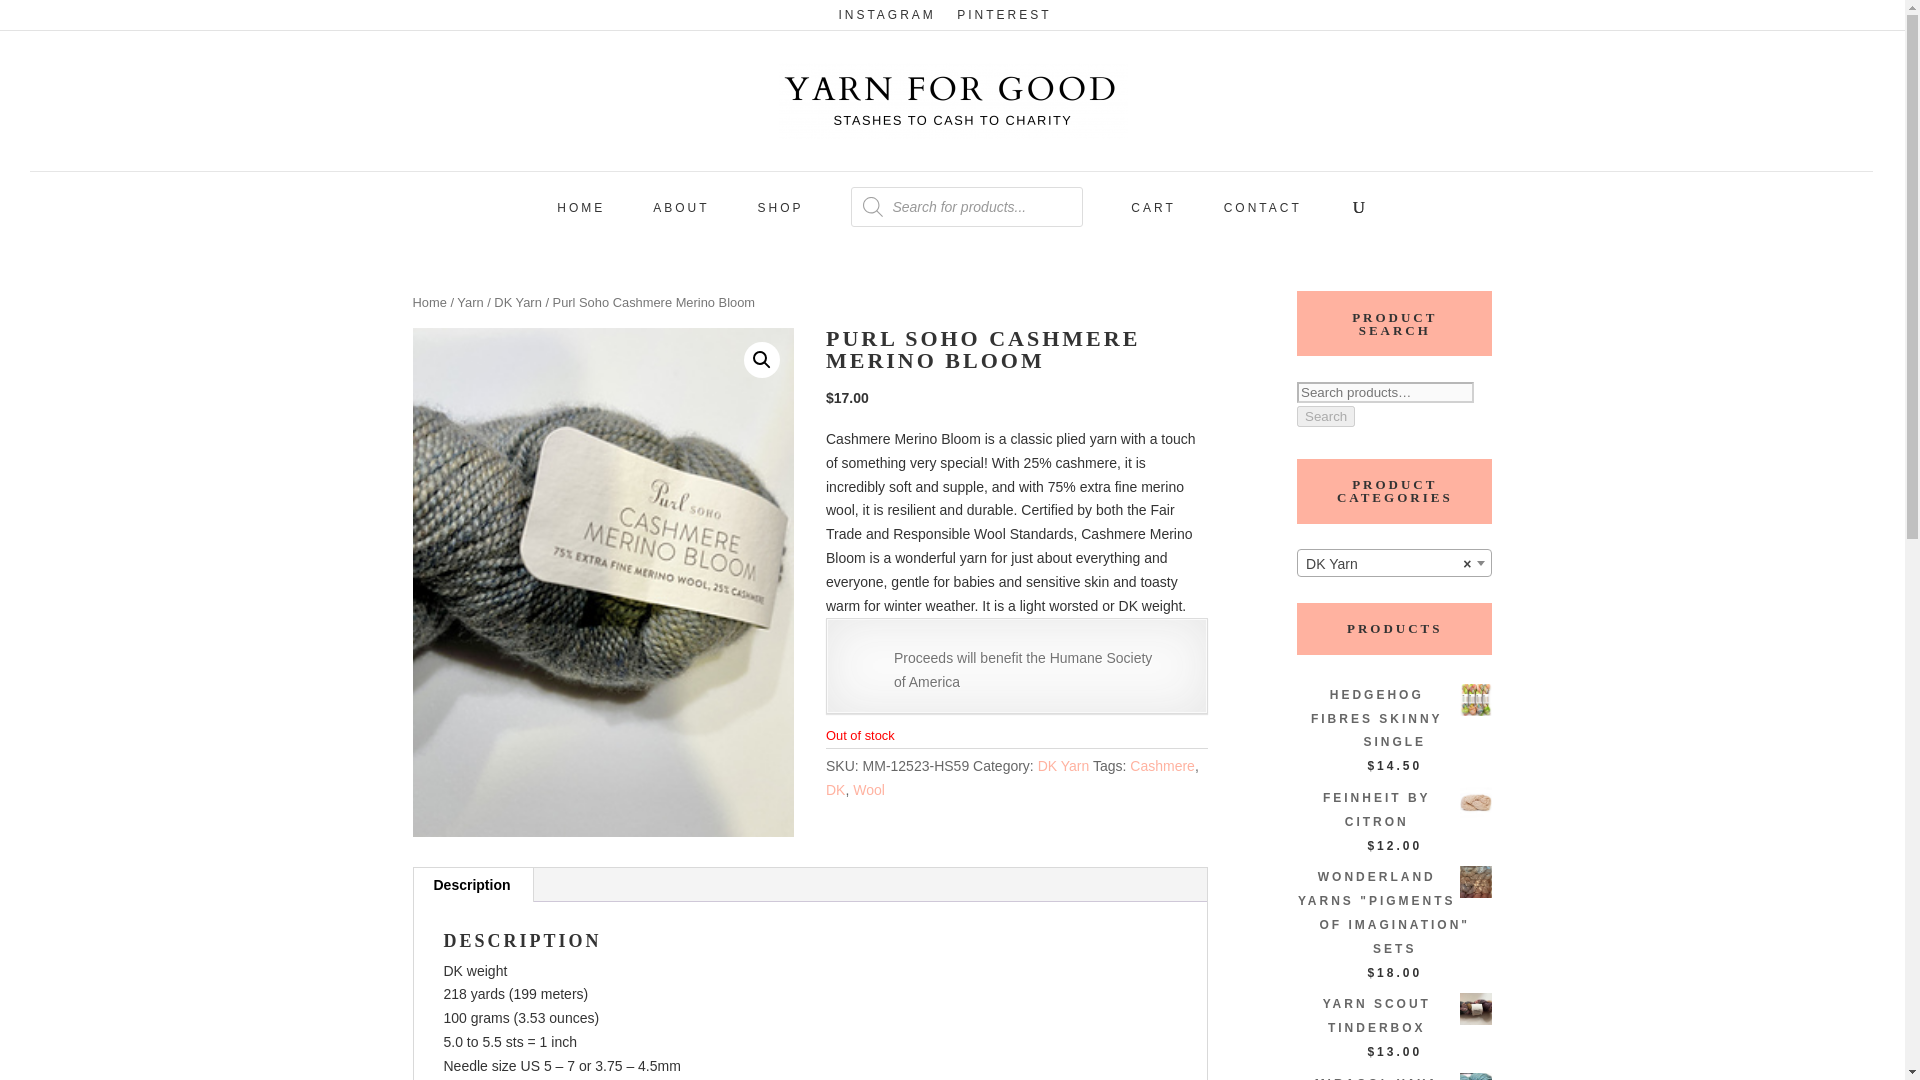  What do you see at coordinates (1003, 19) in the screenshot?
I see `PINTEREST` at bounding box center [1003, 19].